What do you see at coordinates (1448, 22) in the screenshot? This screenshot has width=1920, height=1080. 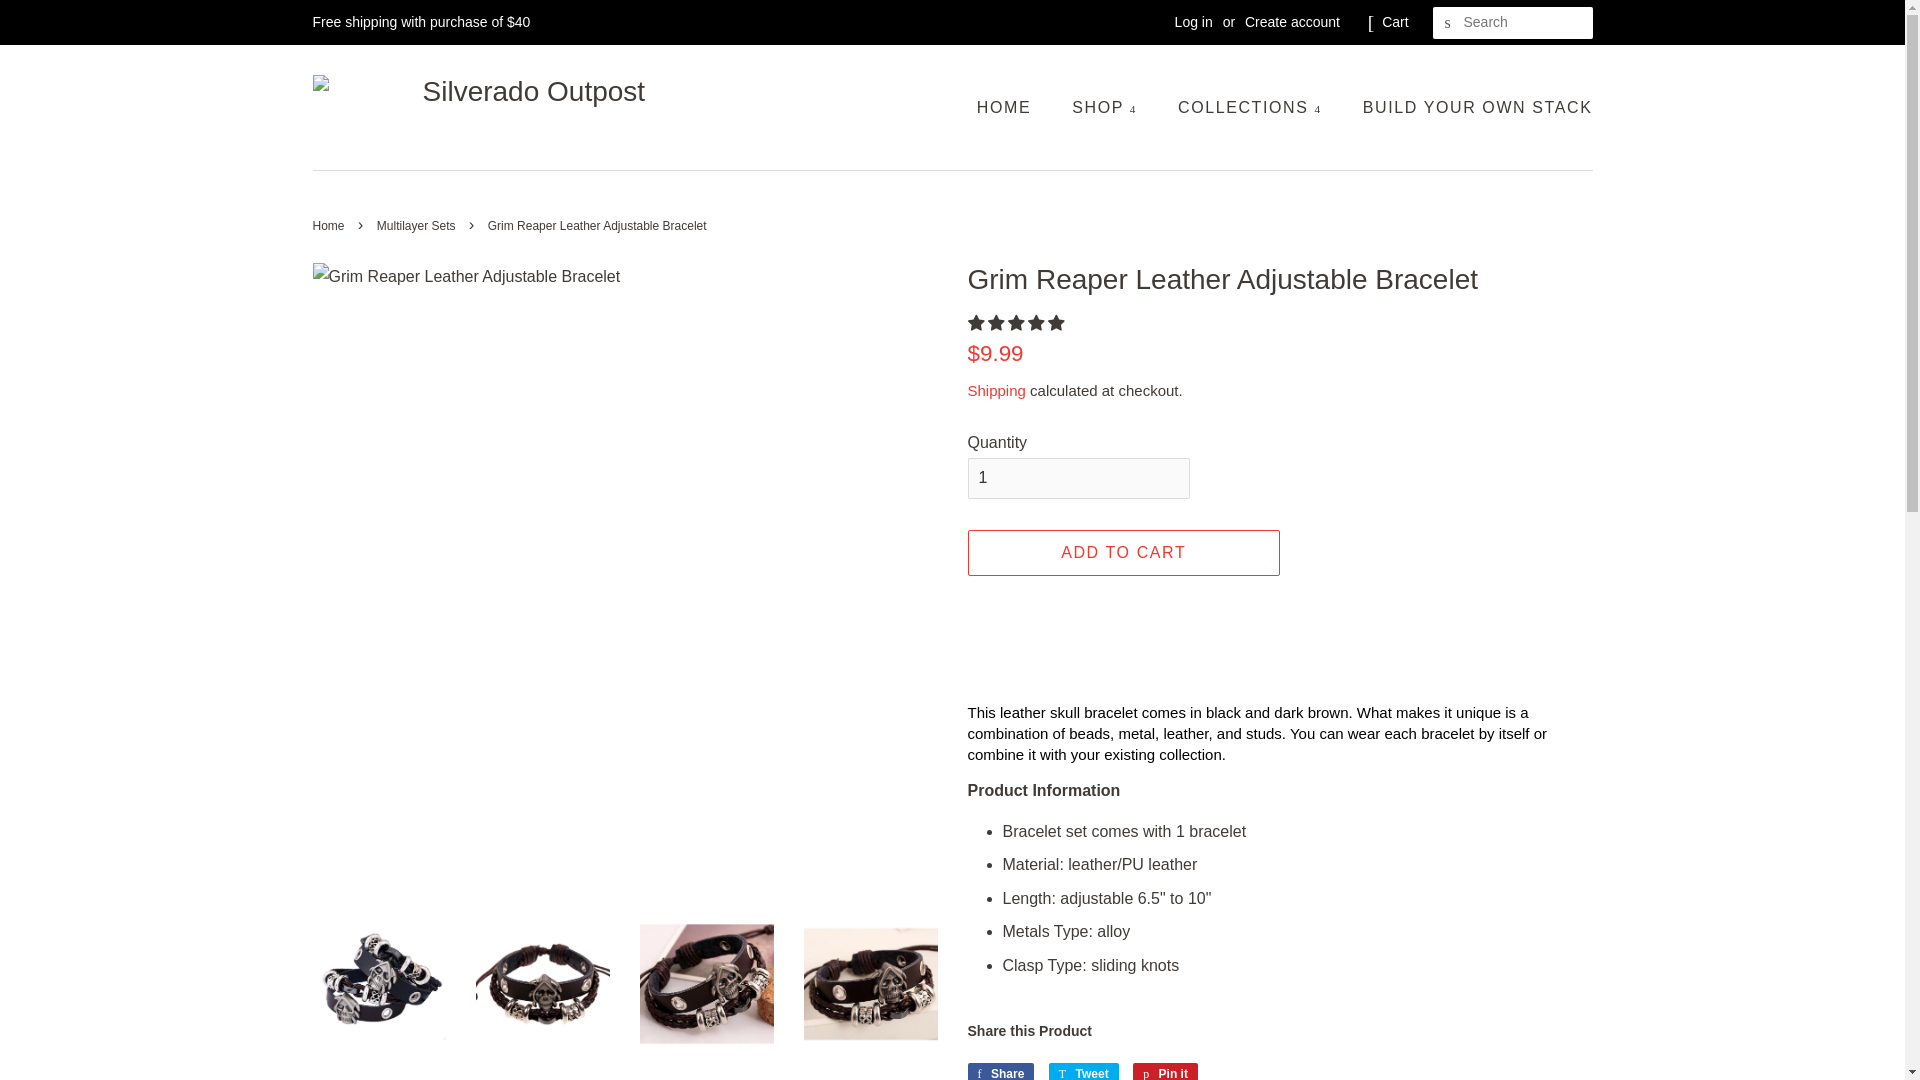 I see `SEARCH` at bounding box center [1448, 22].